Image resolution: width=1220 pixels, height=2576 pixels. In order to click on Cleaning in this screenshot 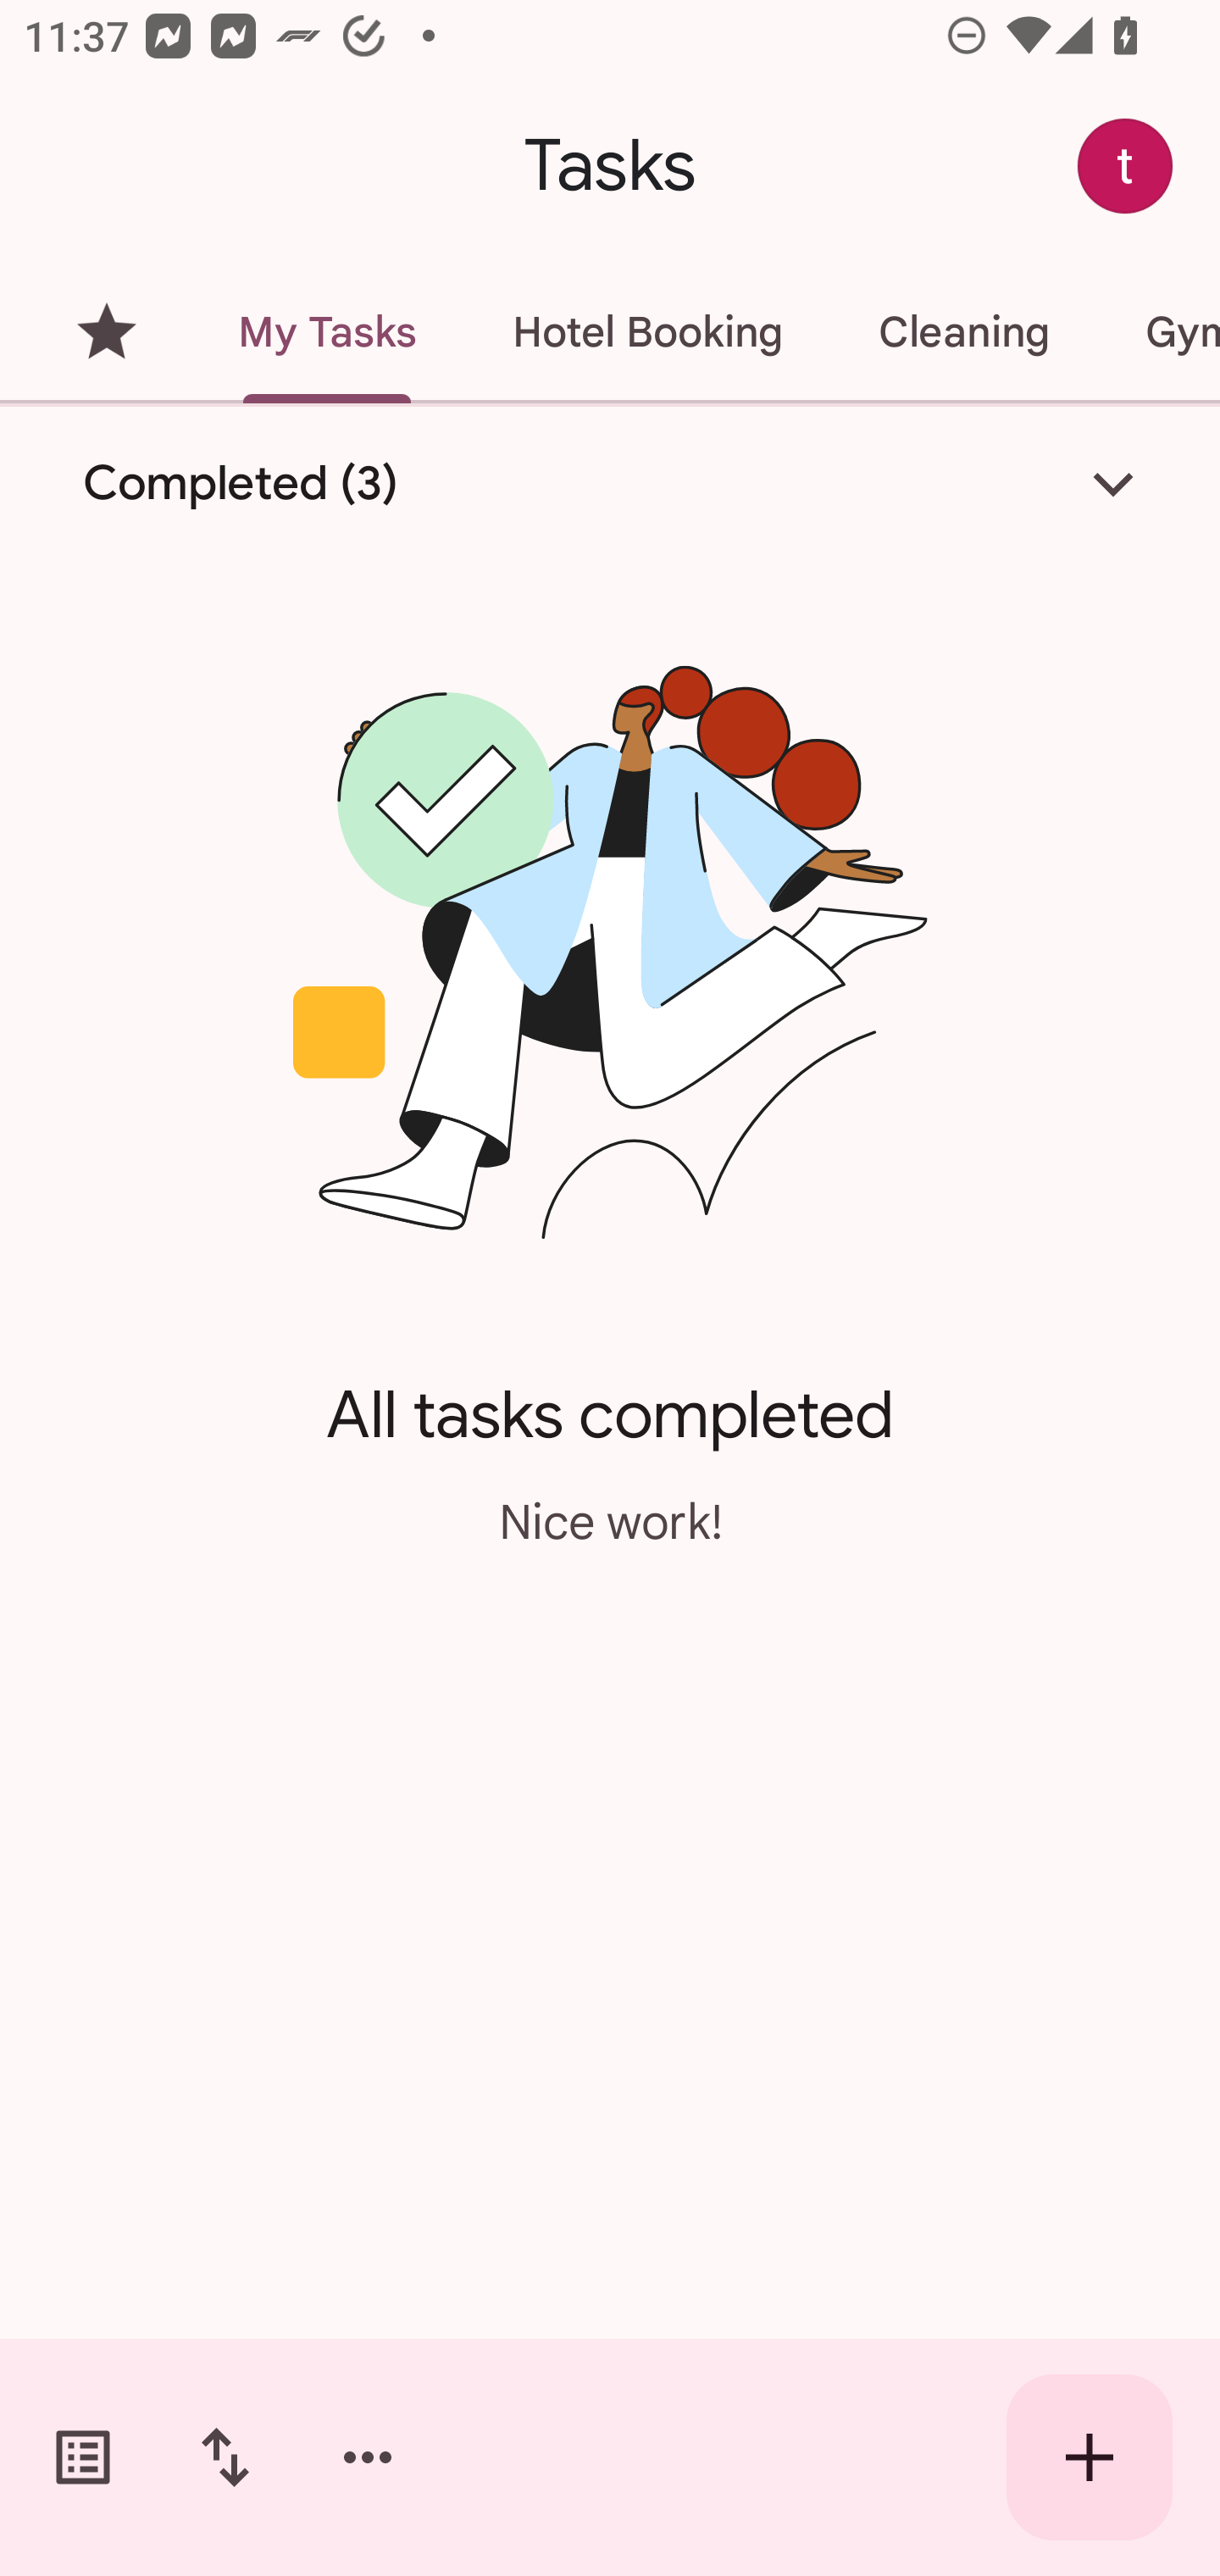, I will do `click(963, 332)`.